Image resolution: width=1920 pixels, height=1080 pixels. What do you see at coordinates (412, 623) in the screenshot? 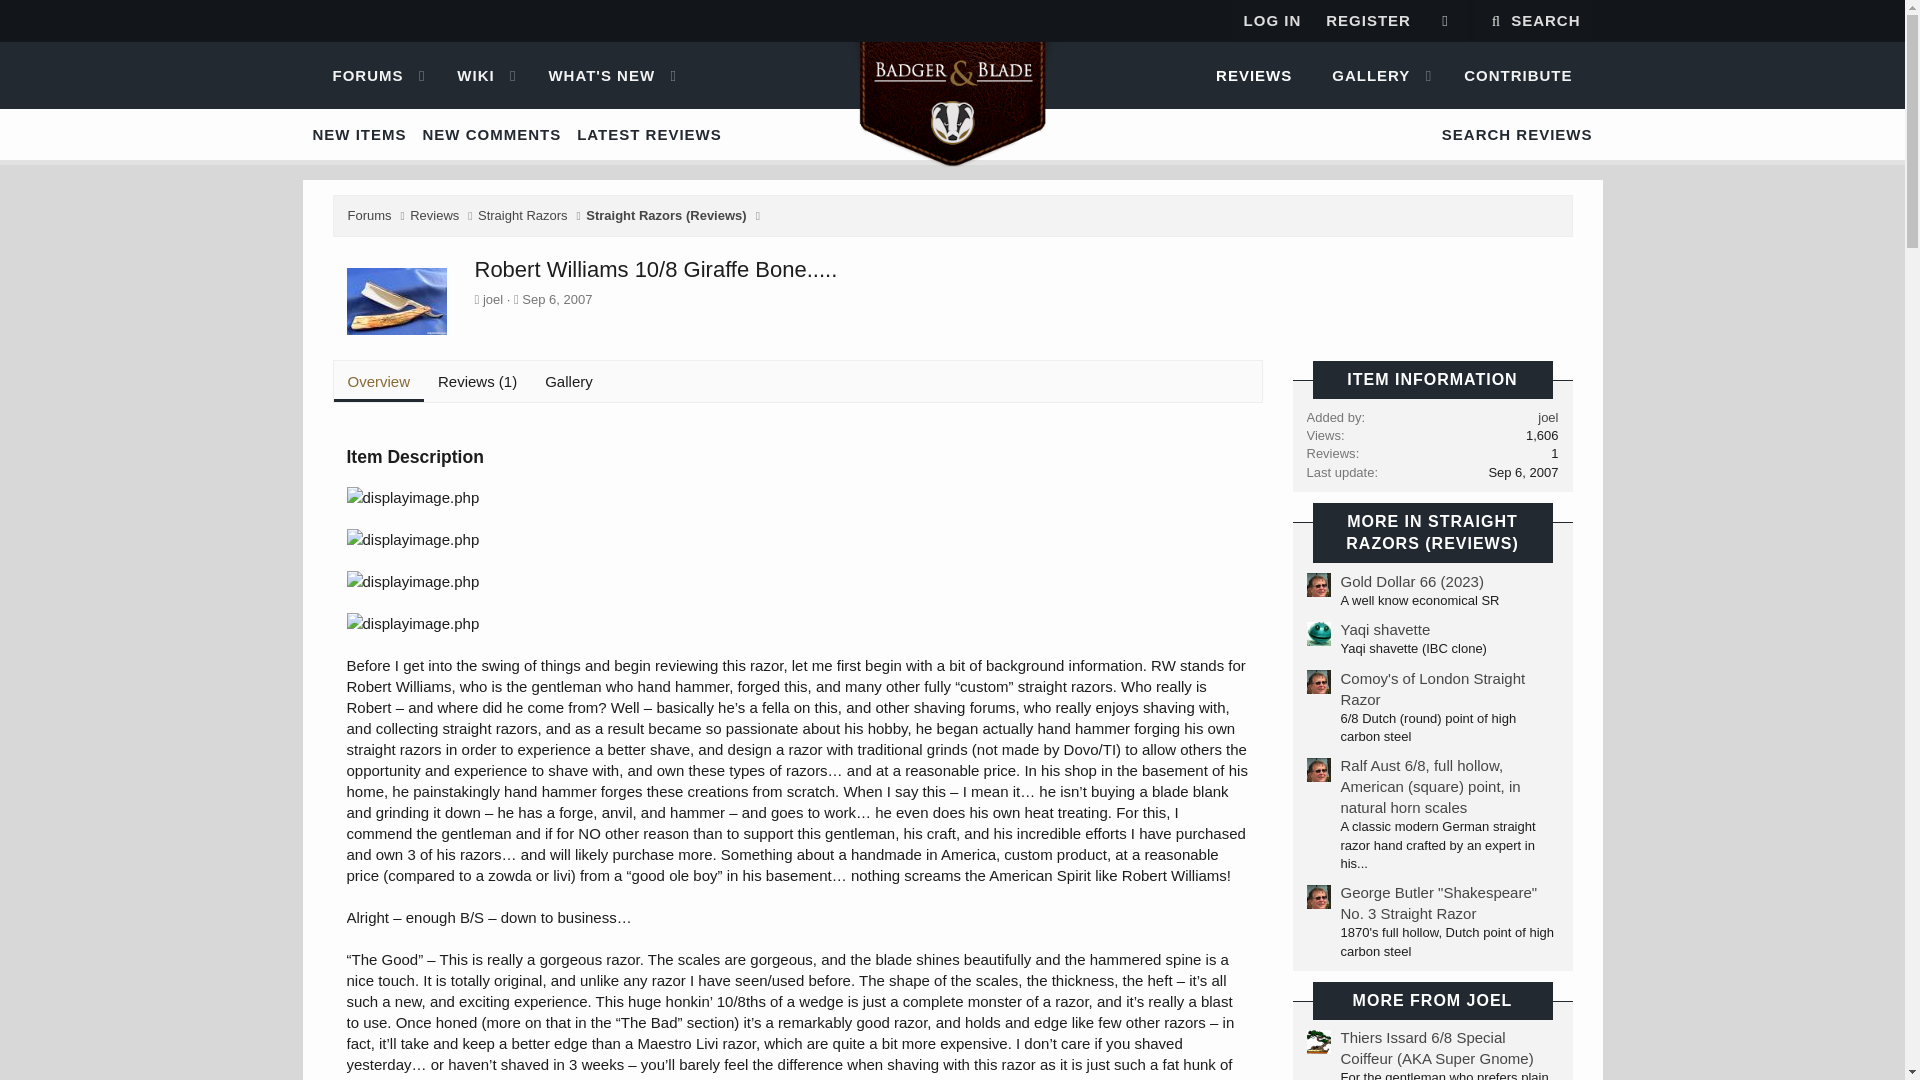
I see `LOG IN` at bounding box center [412, 623].